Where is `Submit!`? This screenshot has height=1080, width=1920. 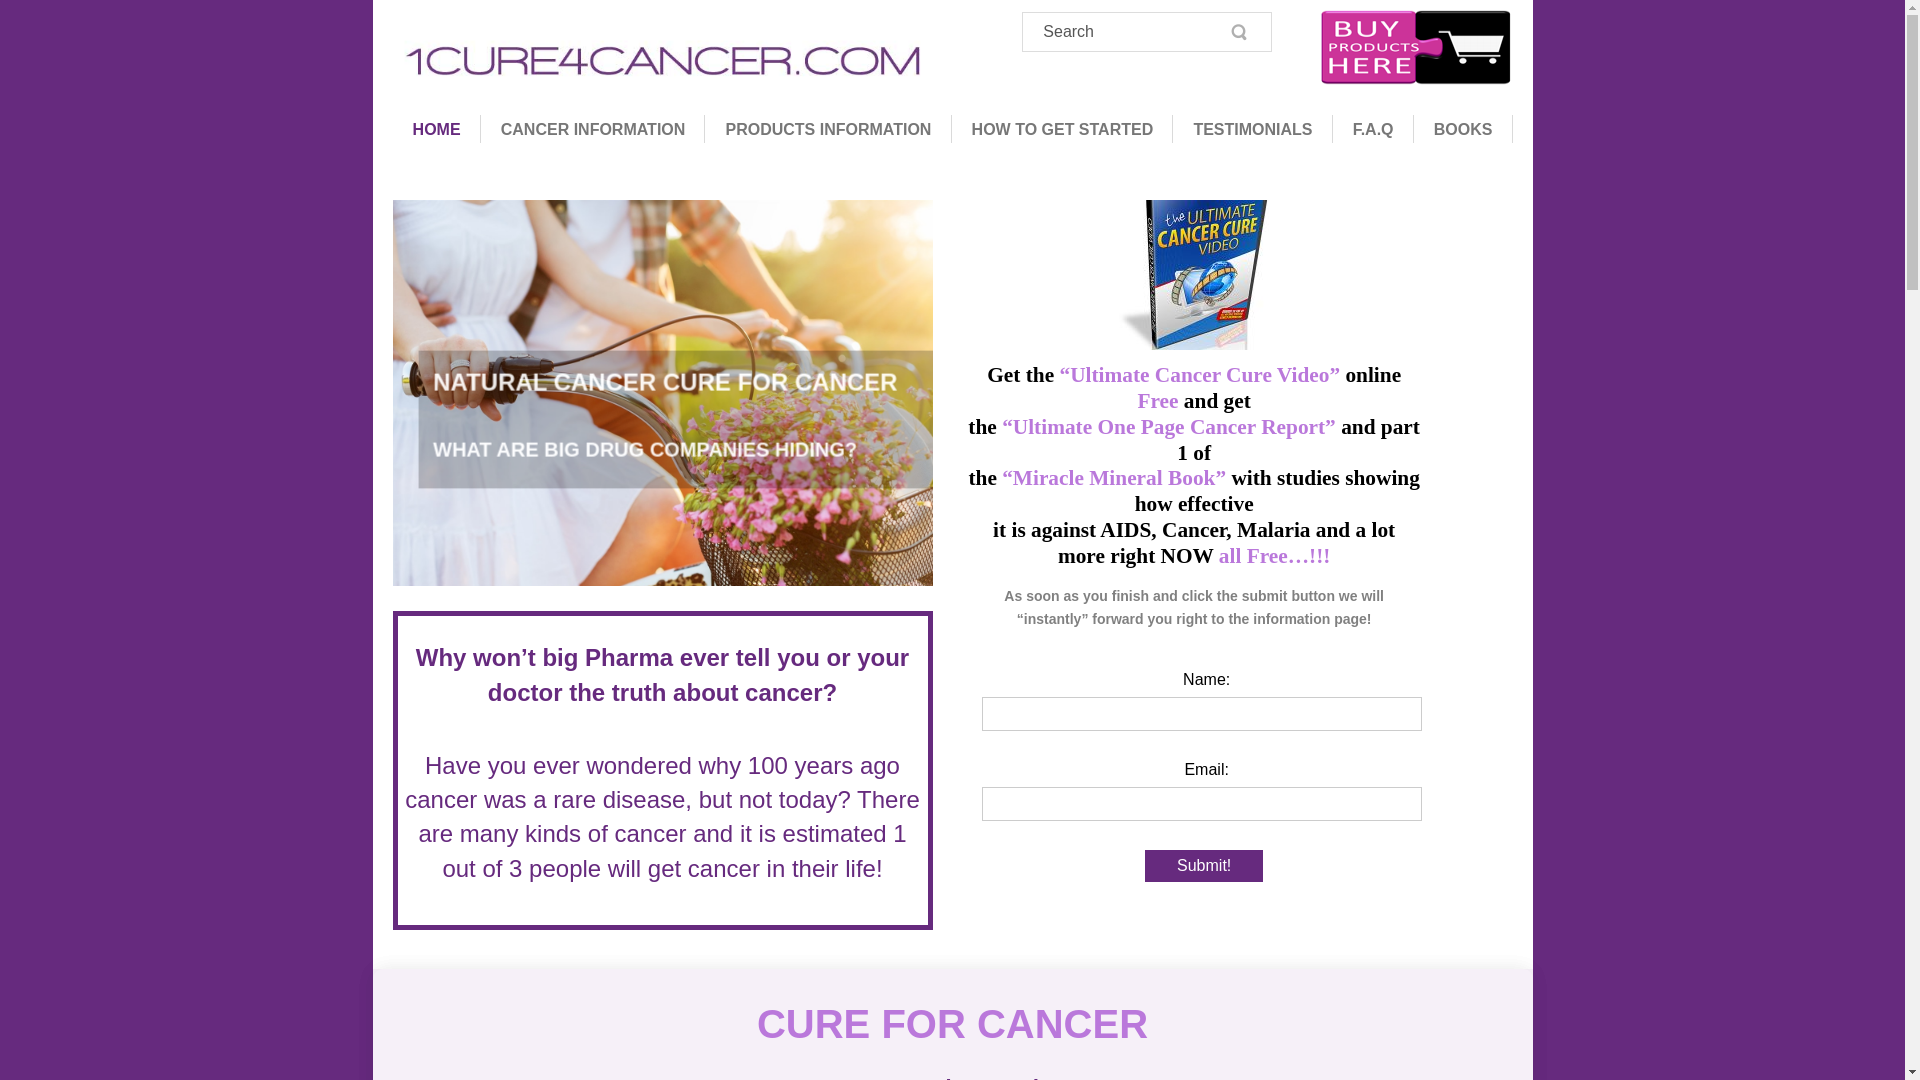 Submit! is located at coordinates (1204, 866).